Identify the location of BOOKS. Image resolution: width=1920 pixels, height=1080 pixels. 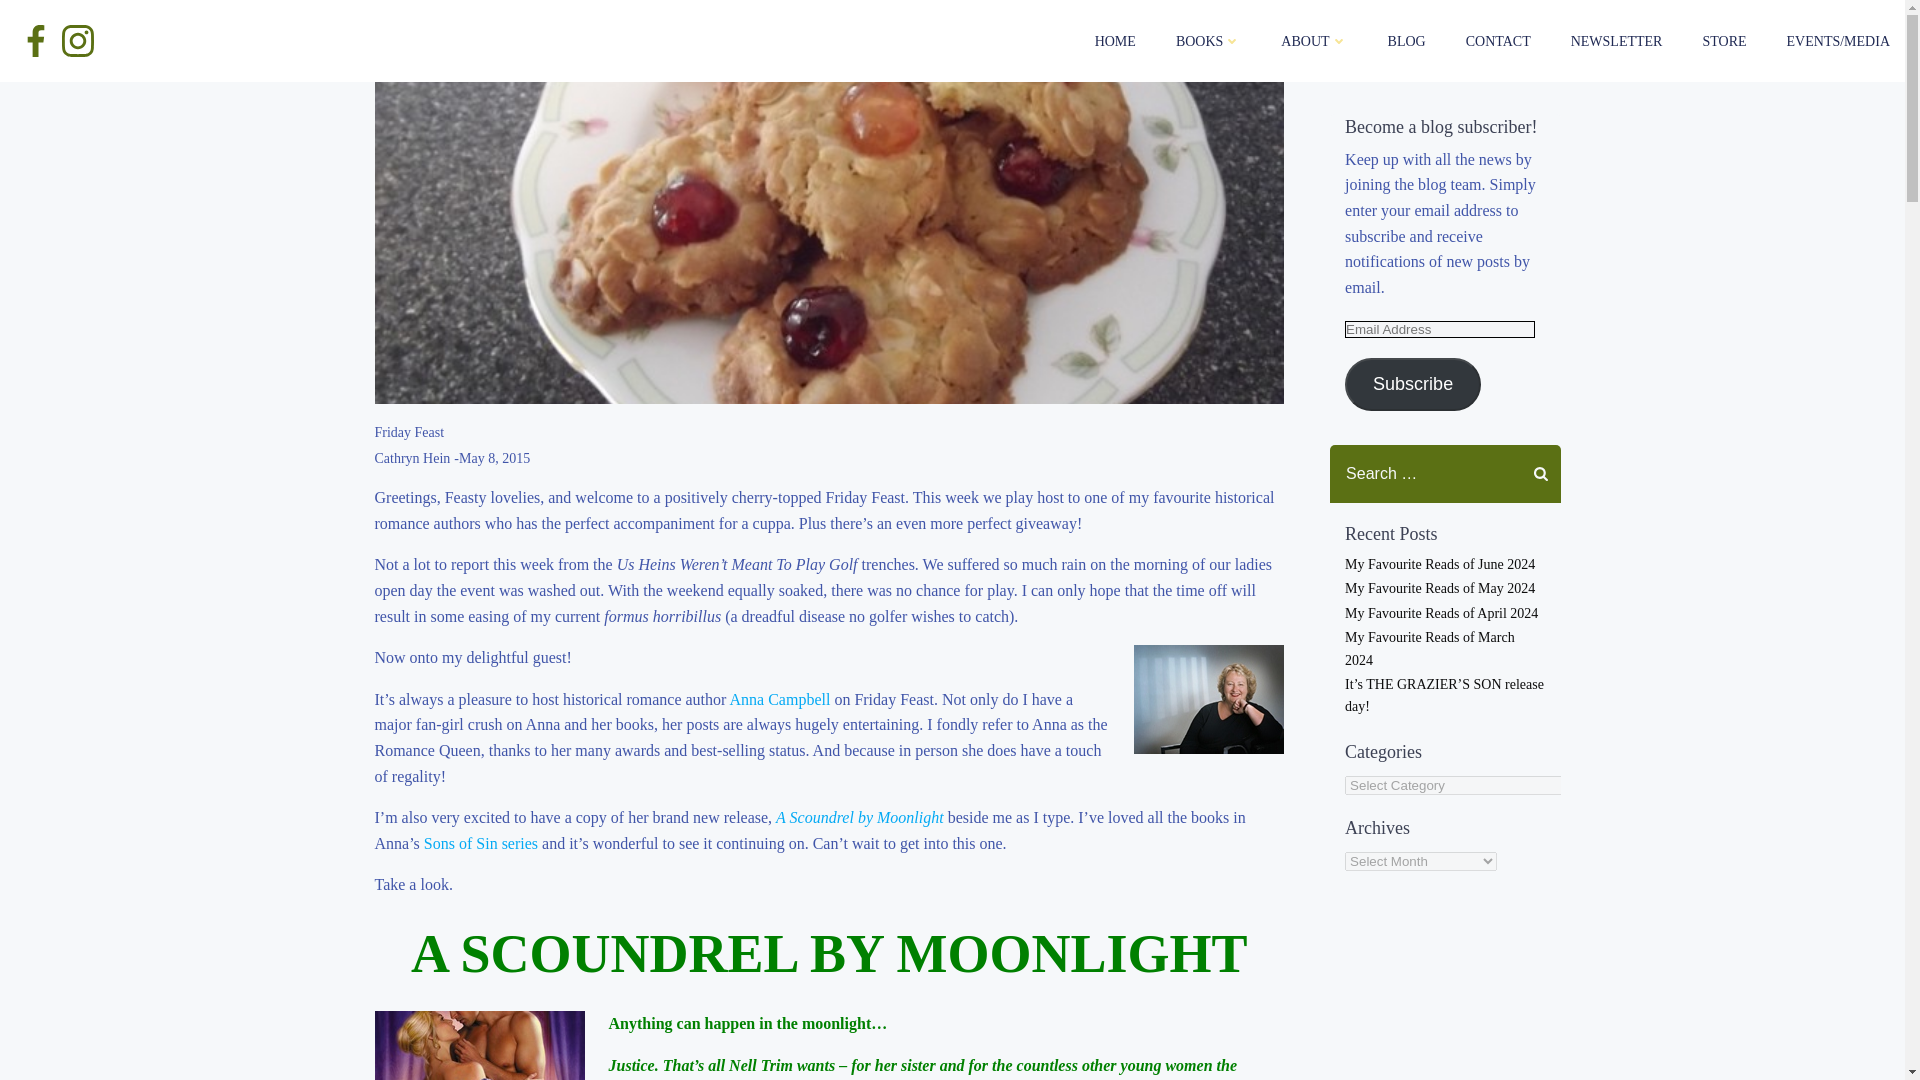
(1208, 40).